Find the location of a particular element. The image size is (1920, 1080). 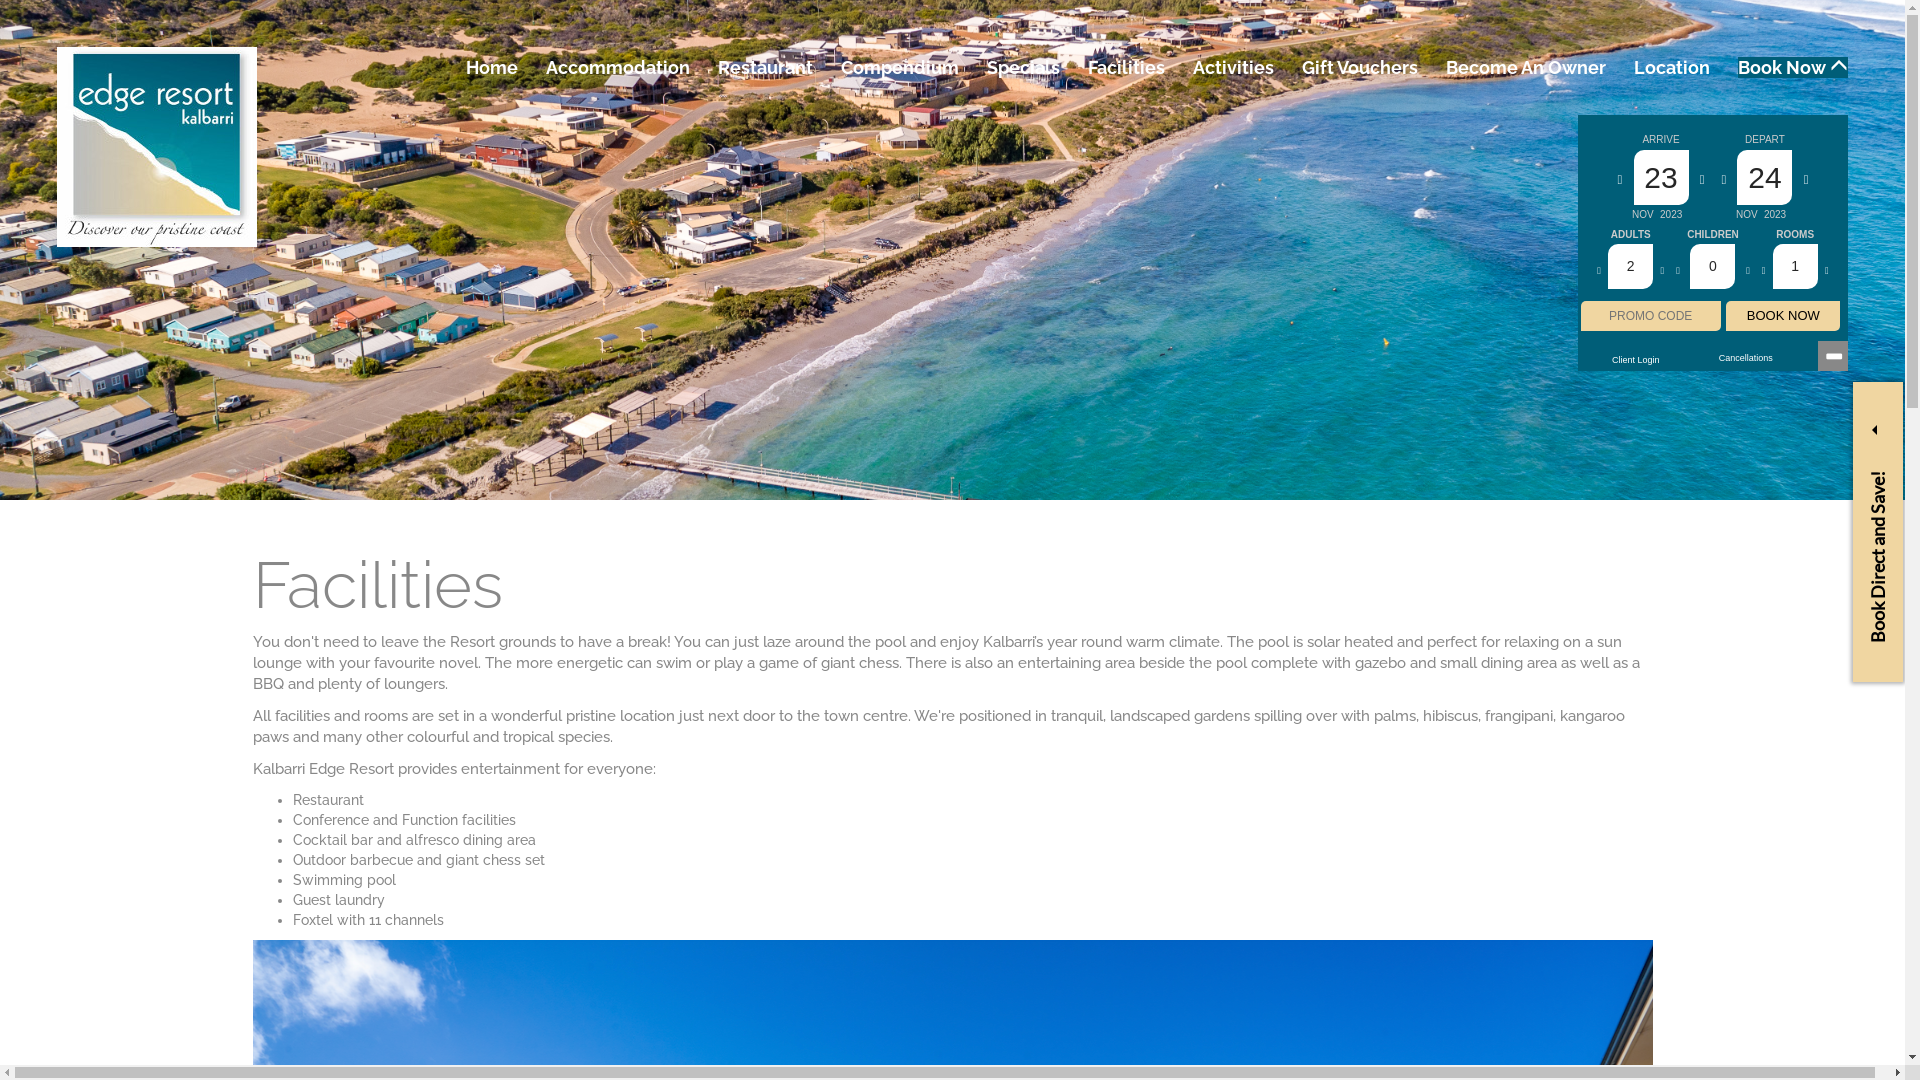

Compendium is located at coordinates (900, 67).